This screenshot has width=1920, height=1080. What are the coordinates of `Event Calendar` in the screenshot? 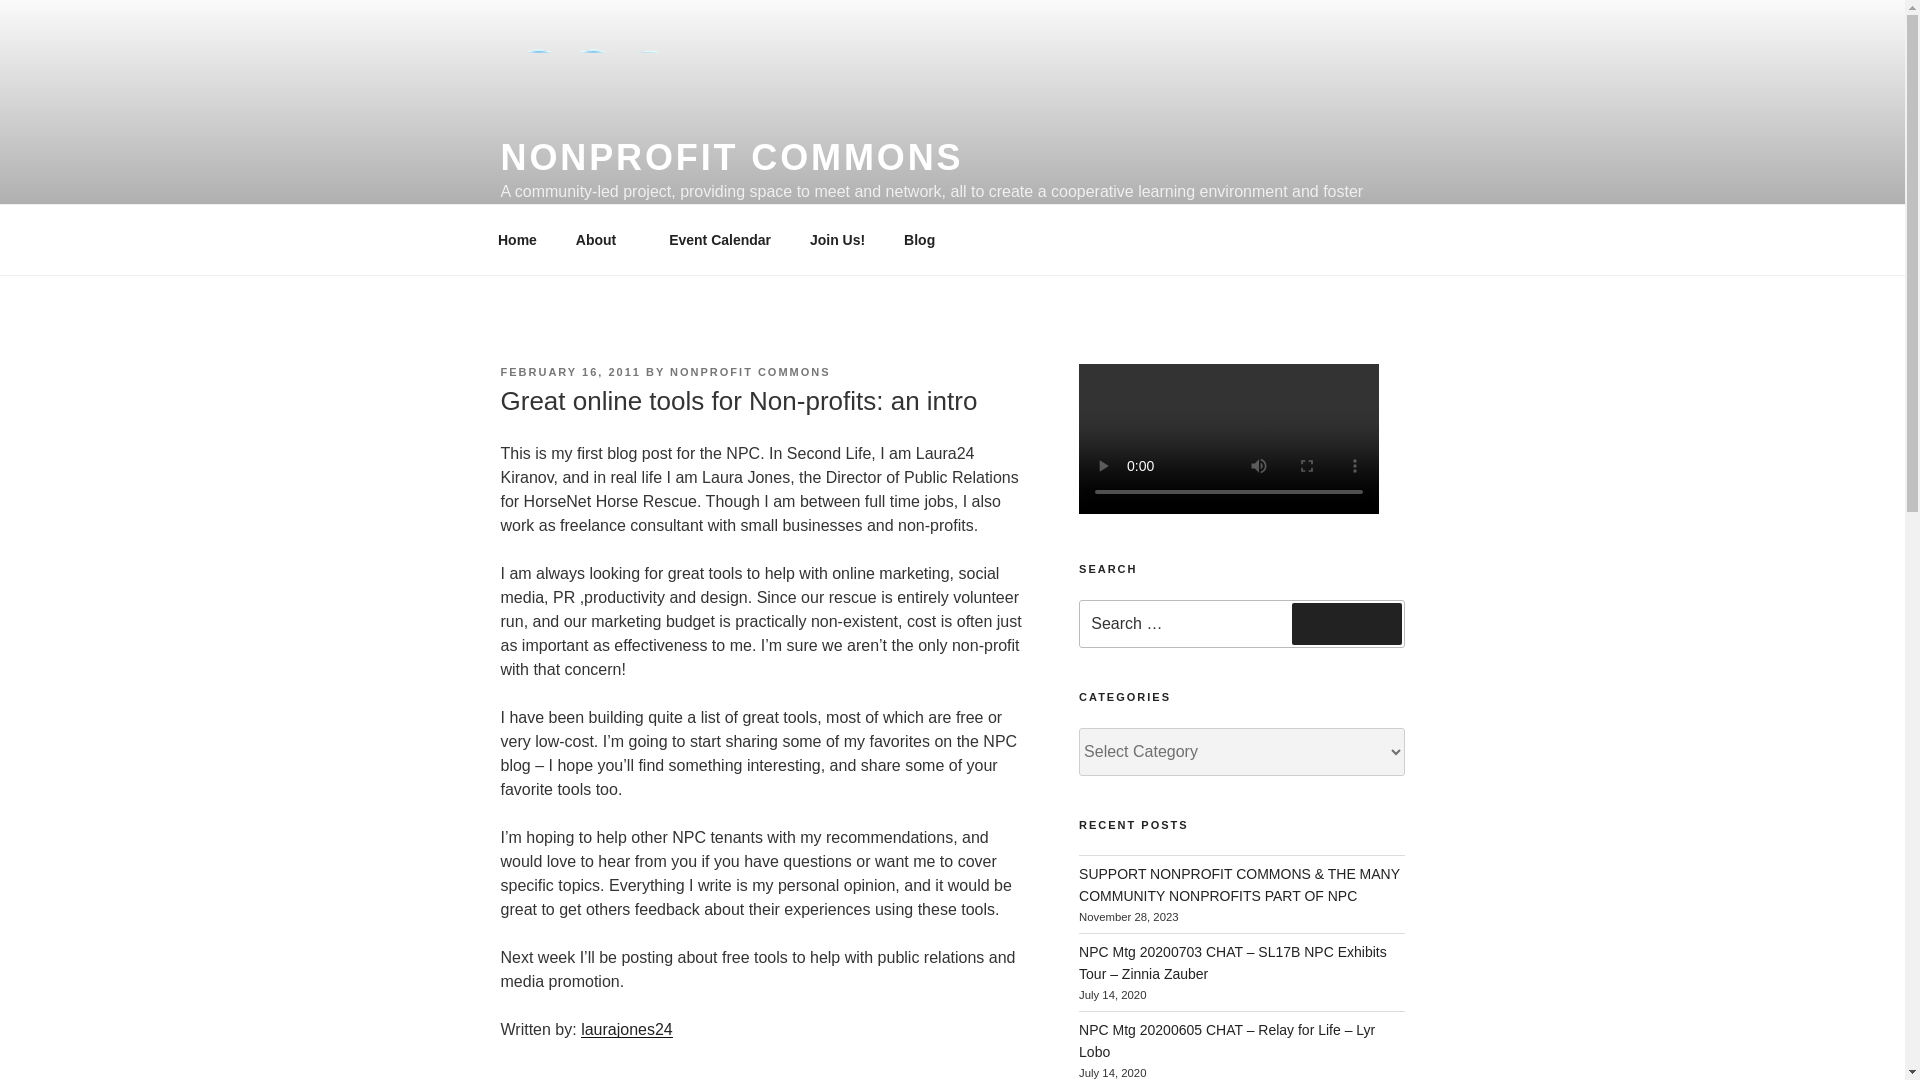 It's located at (720, 240).